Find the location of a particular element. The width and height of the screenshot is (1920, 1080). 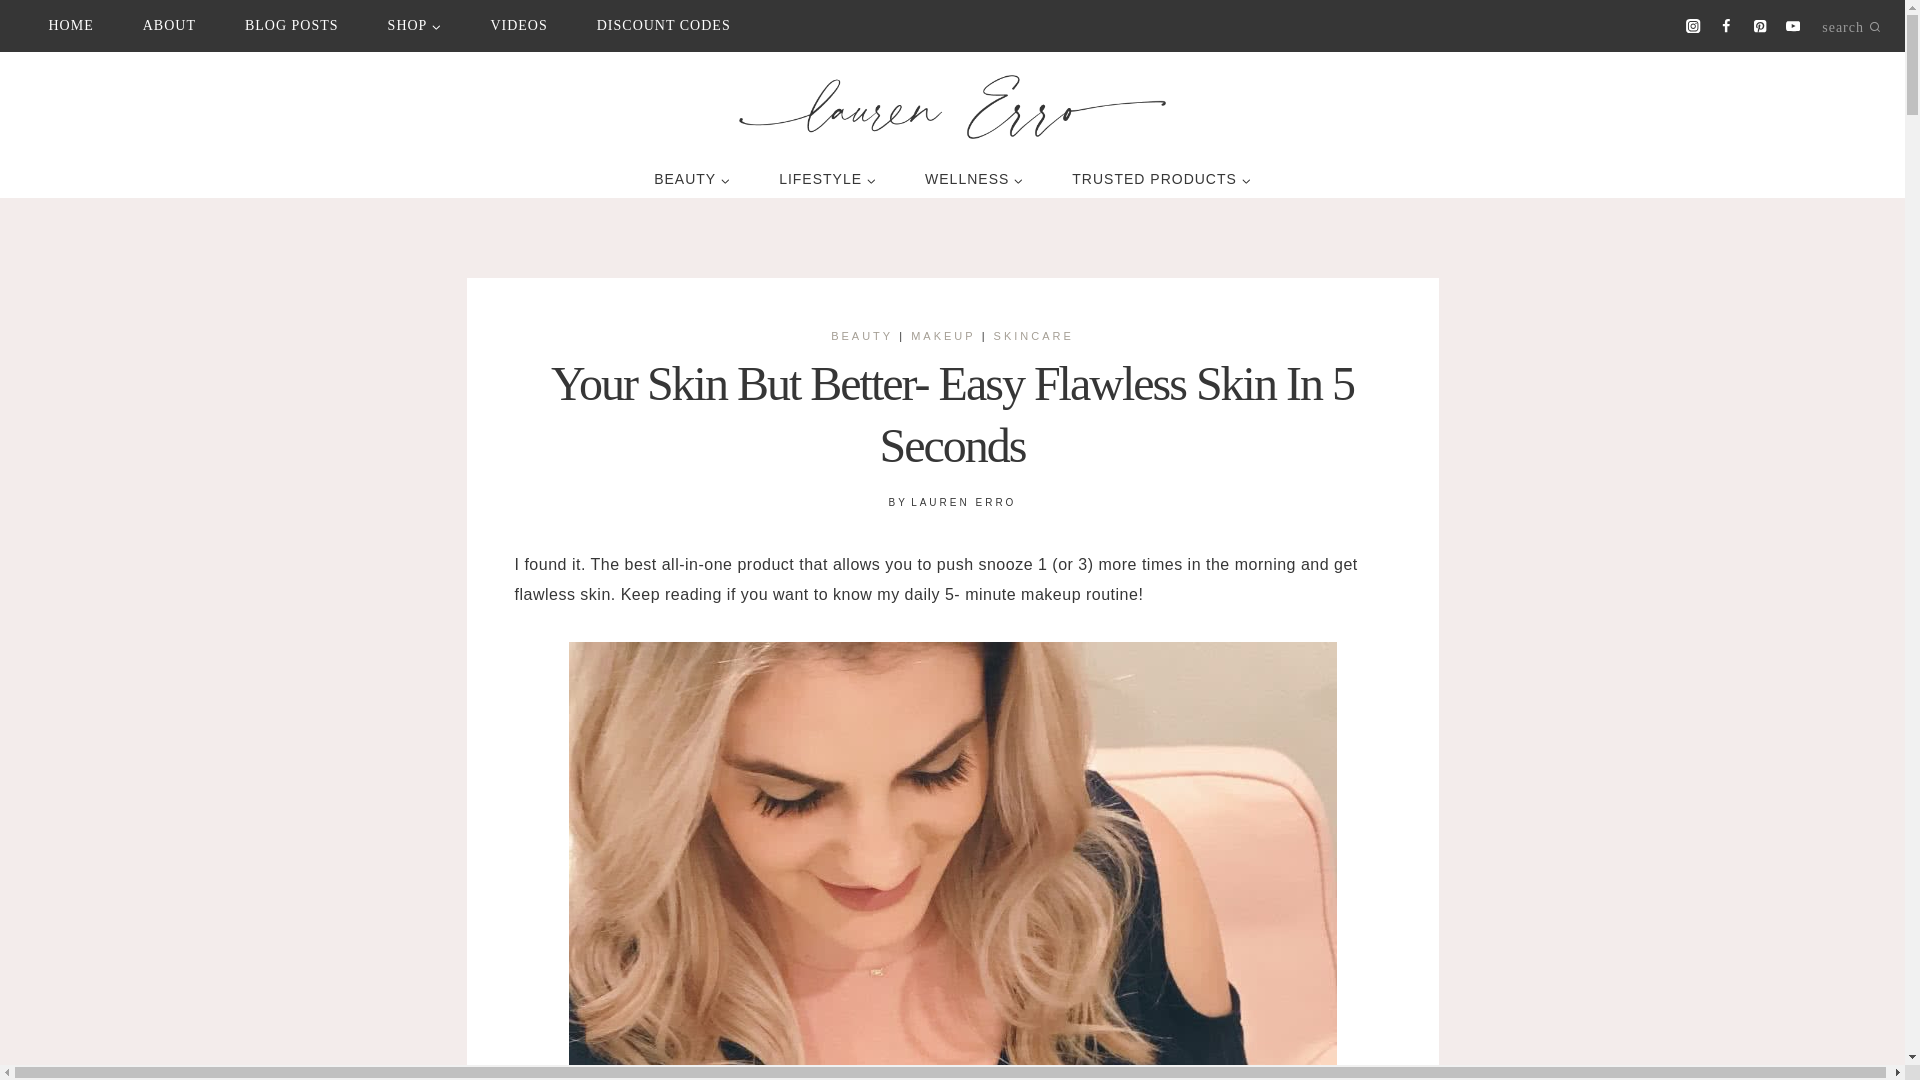

TRUSTED PRODUCTS is located at coordinates (1162, 180).